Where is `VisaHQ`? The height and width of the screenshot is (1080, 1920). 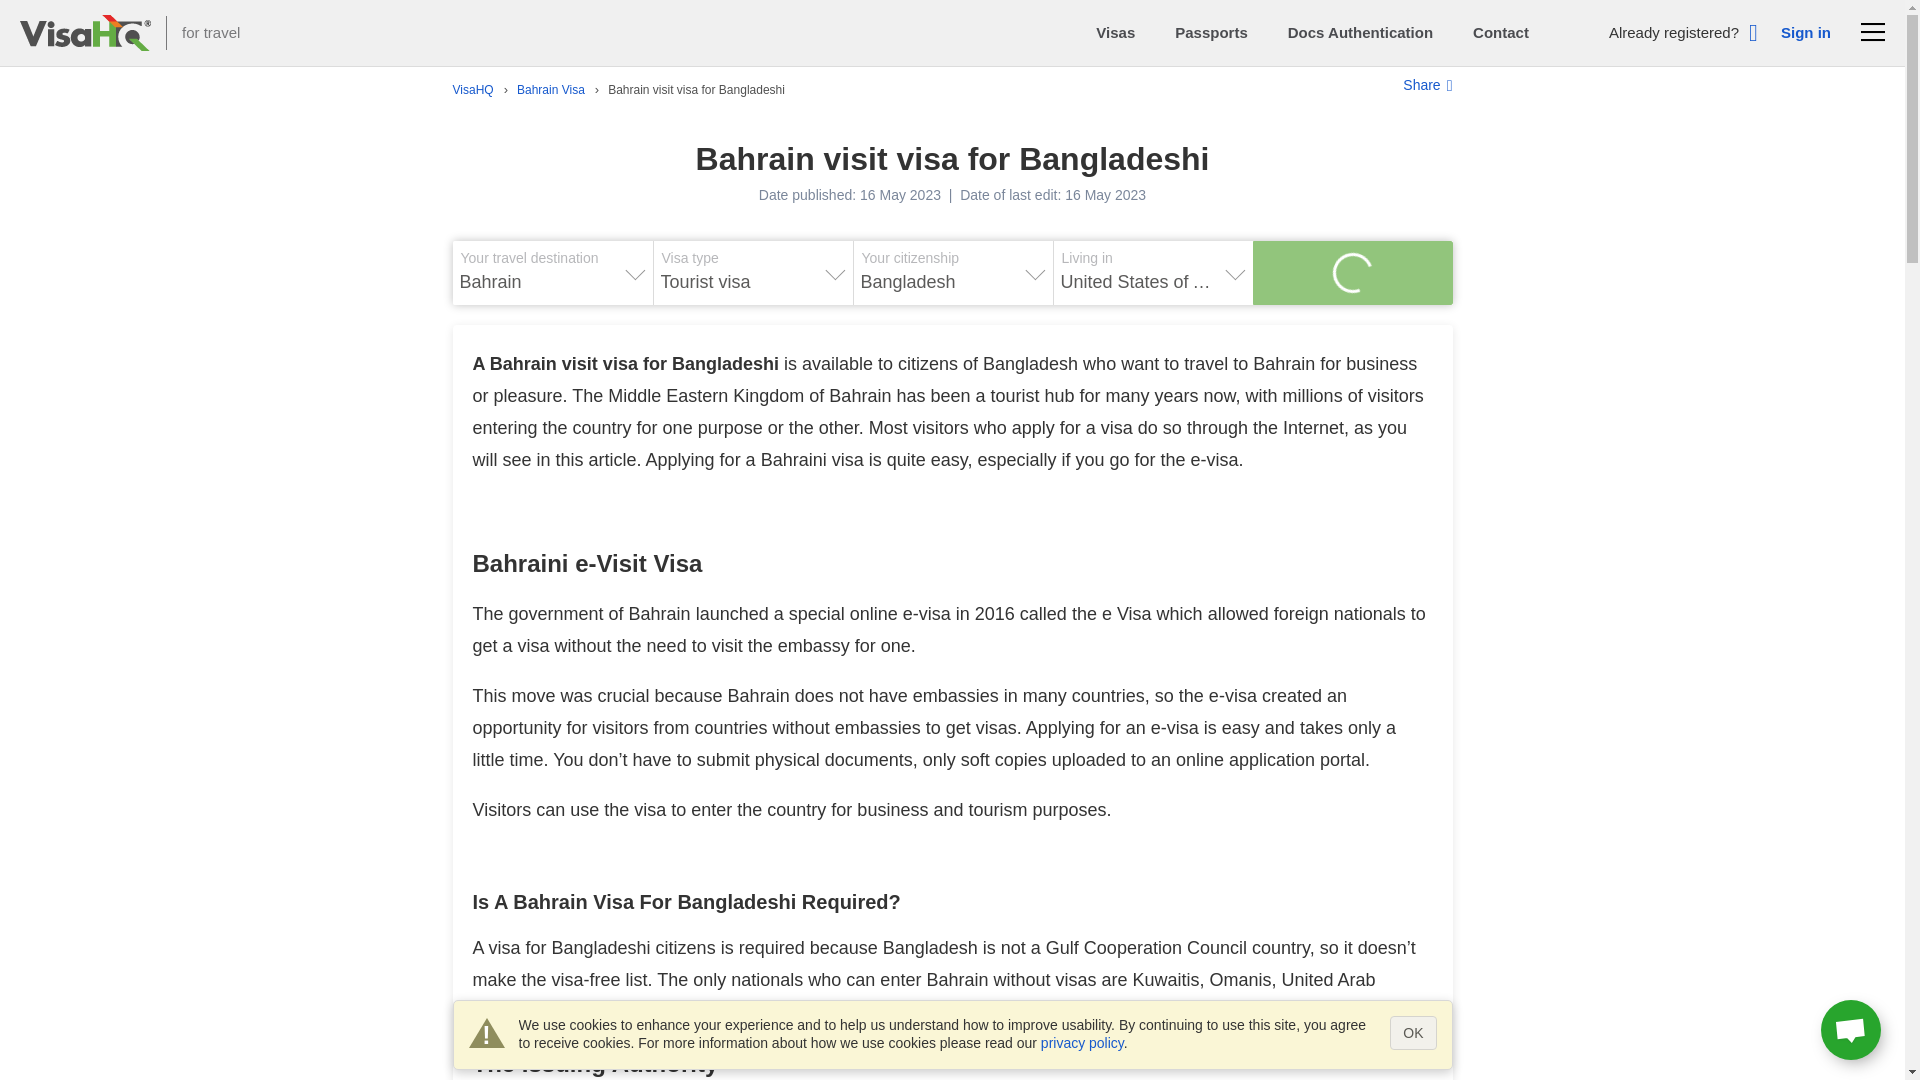 VisaHQ is located at coordinates (472, 91).